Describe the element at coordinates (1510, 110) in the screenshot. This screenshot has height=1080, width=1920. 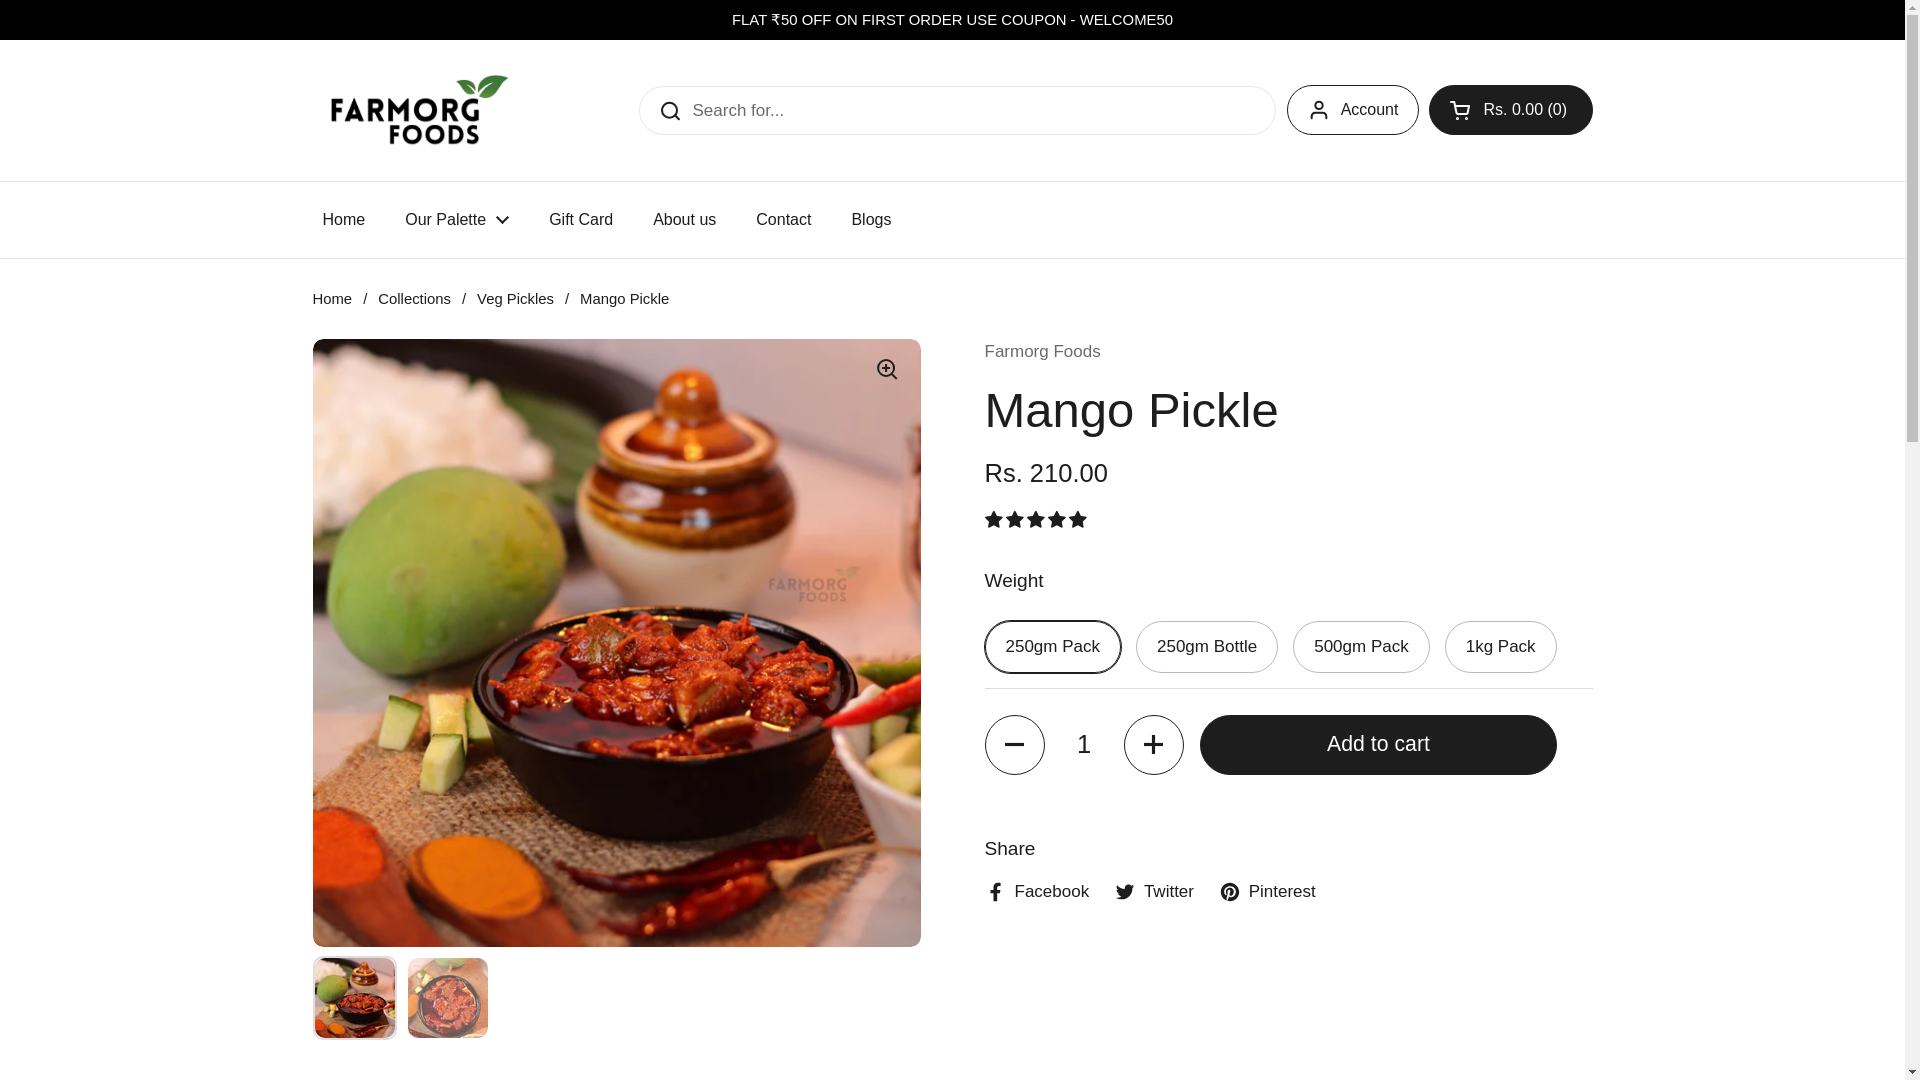
I see `Open cart` at that location.